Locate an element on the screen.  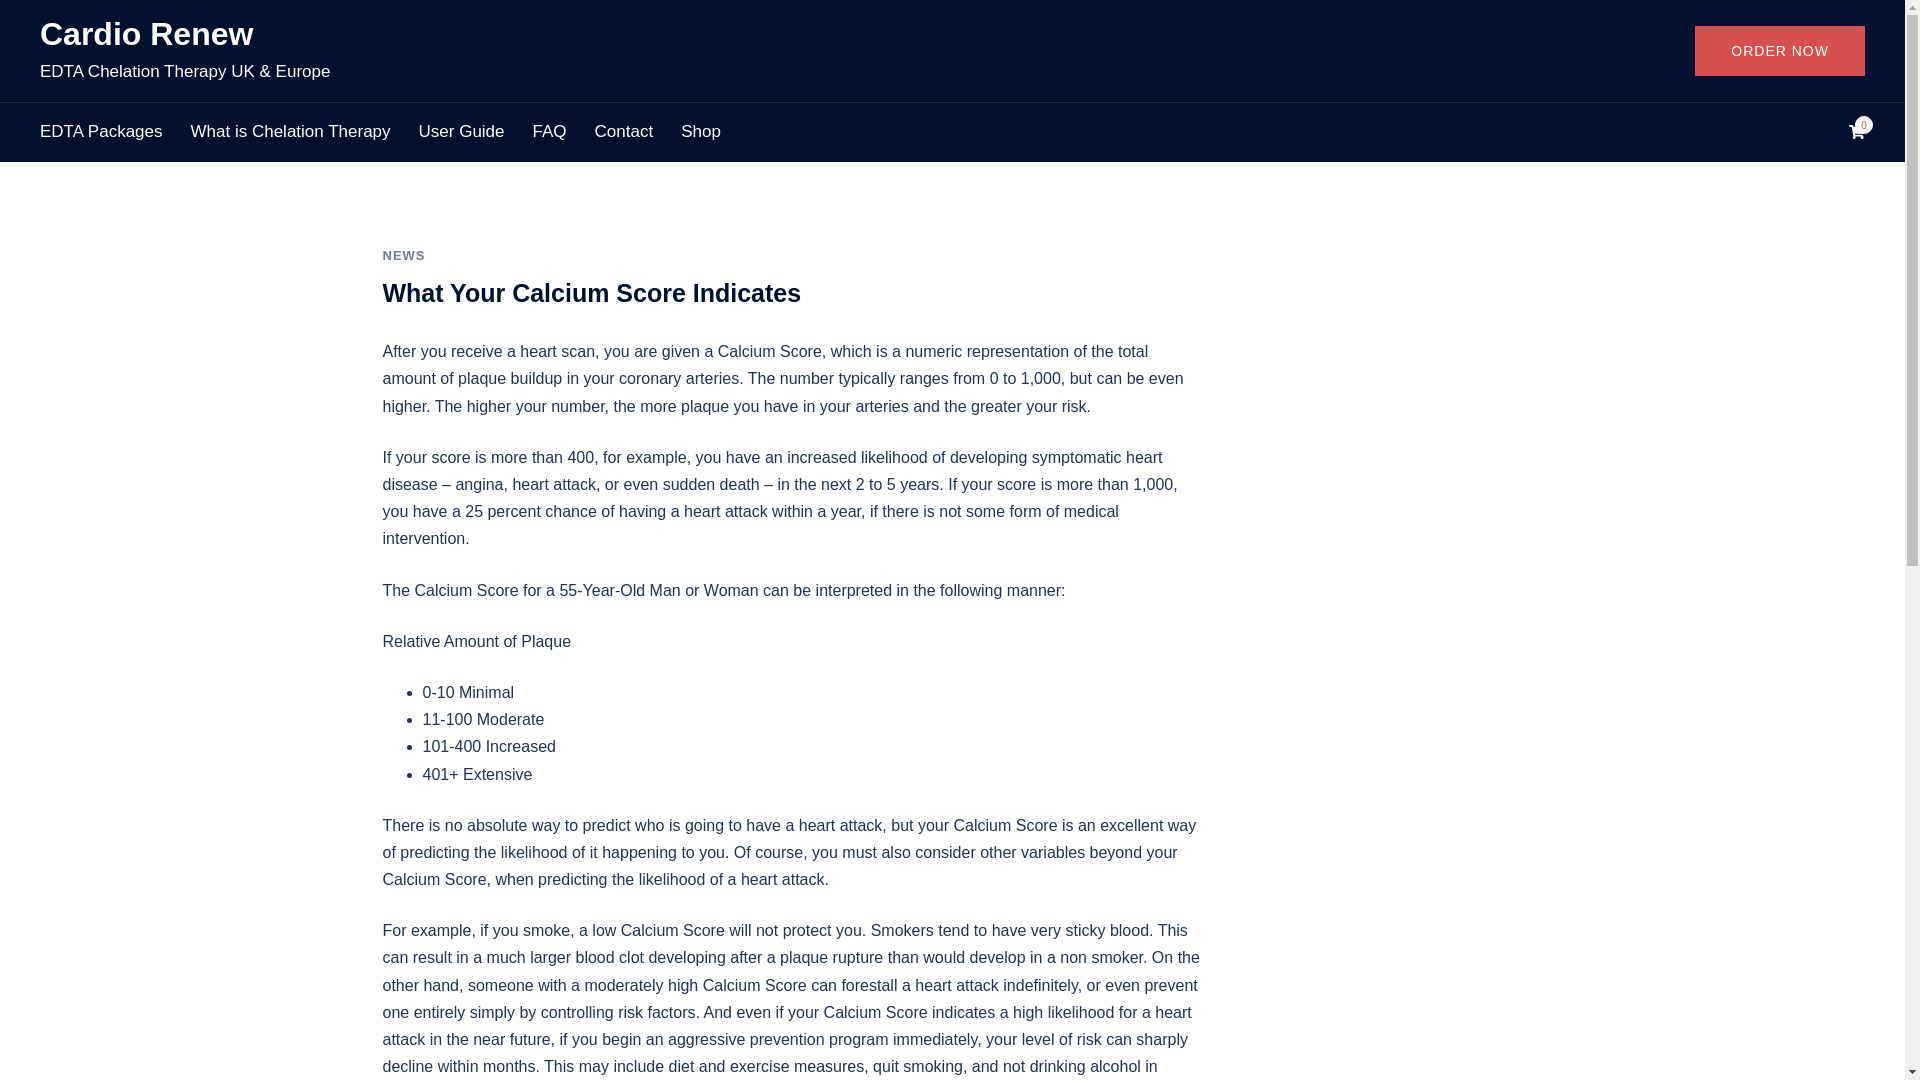
FAQ is located at coordinates (550, 132).